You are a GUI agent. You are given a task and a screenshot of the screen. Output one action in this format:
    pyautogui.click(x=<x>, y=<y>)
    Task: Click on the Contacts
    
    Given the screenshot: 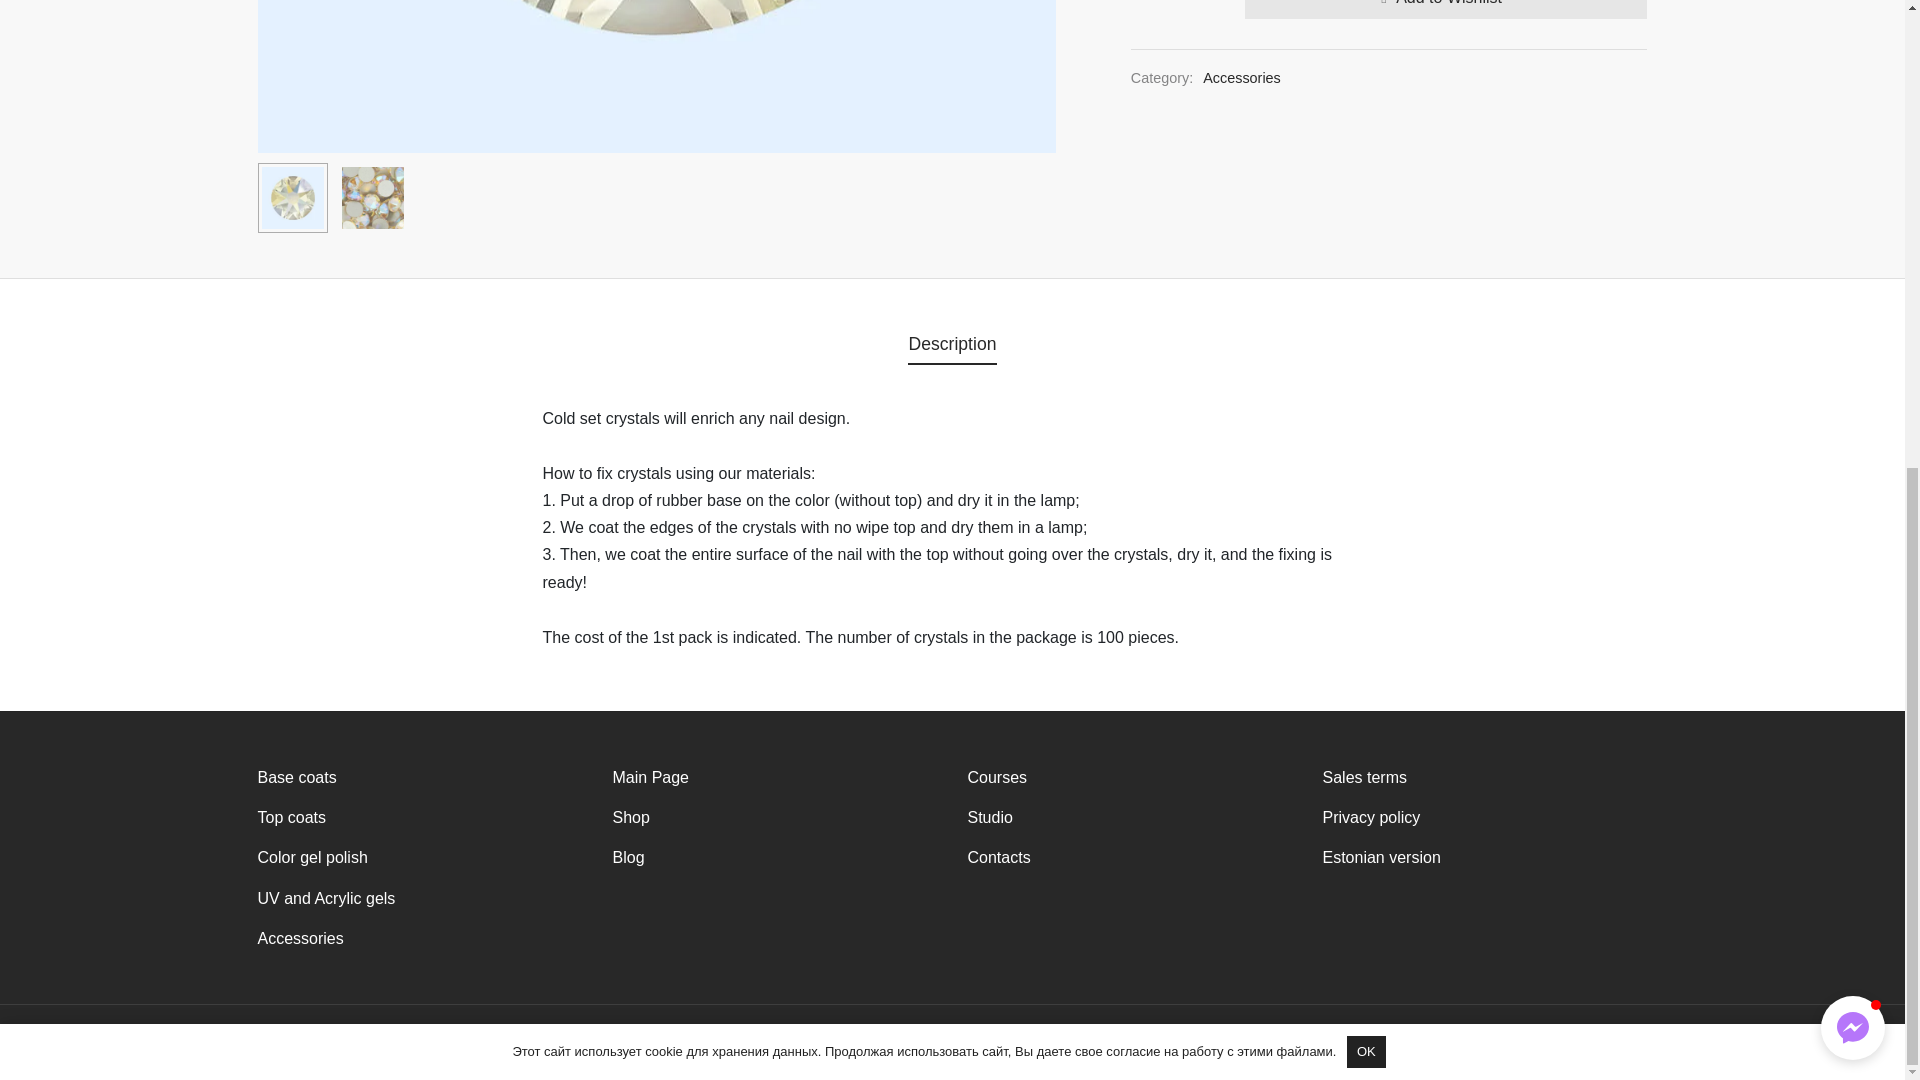 What is the action you would take?
    pyautogui.click(x=999, y=858)
    